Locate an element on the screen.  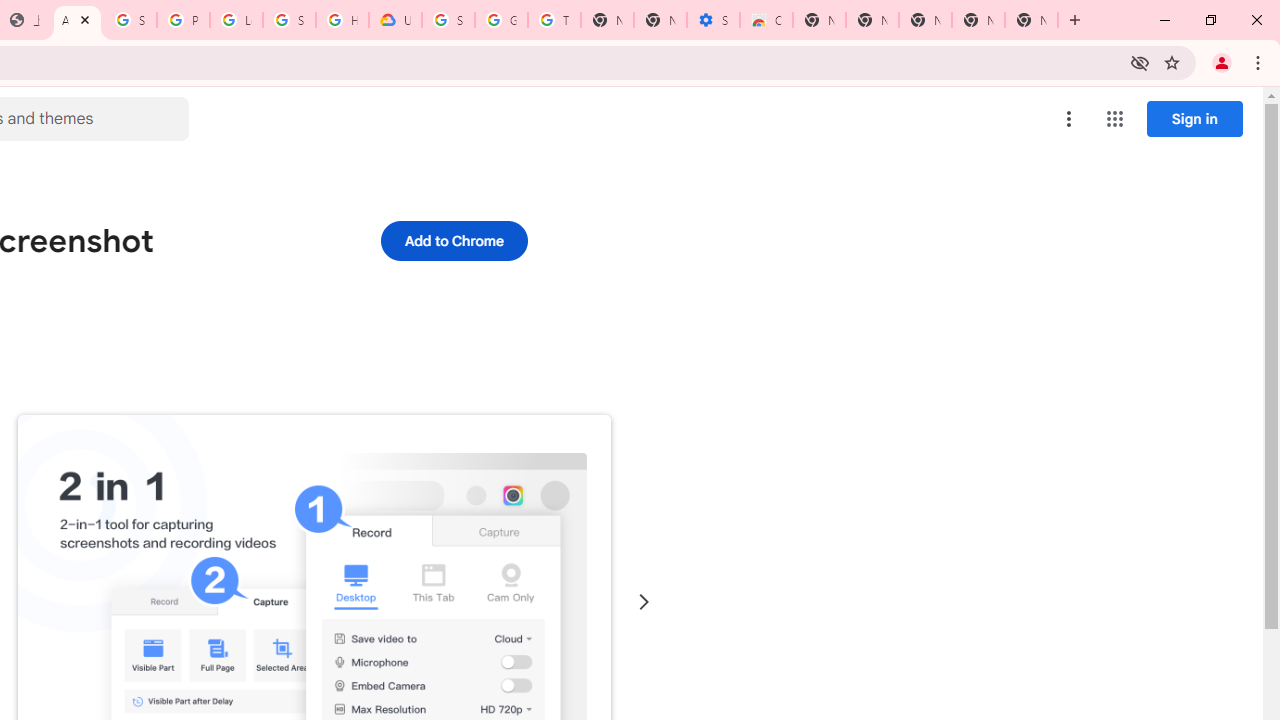
Add to Chrome is located at coordinates (454, 240).